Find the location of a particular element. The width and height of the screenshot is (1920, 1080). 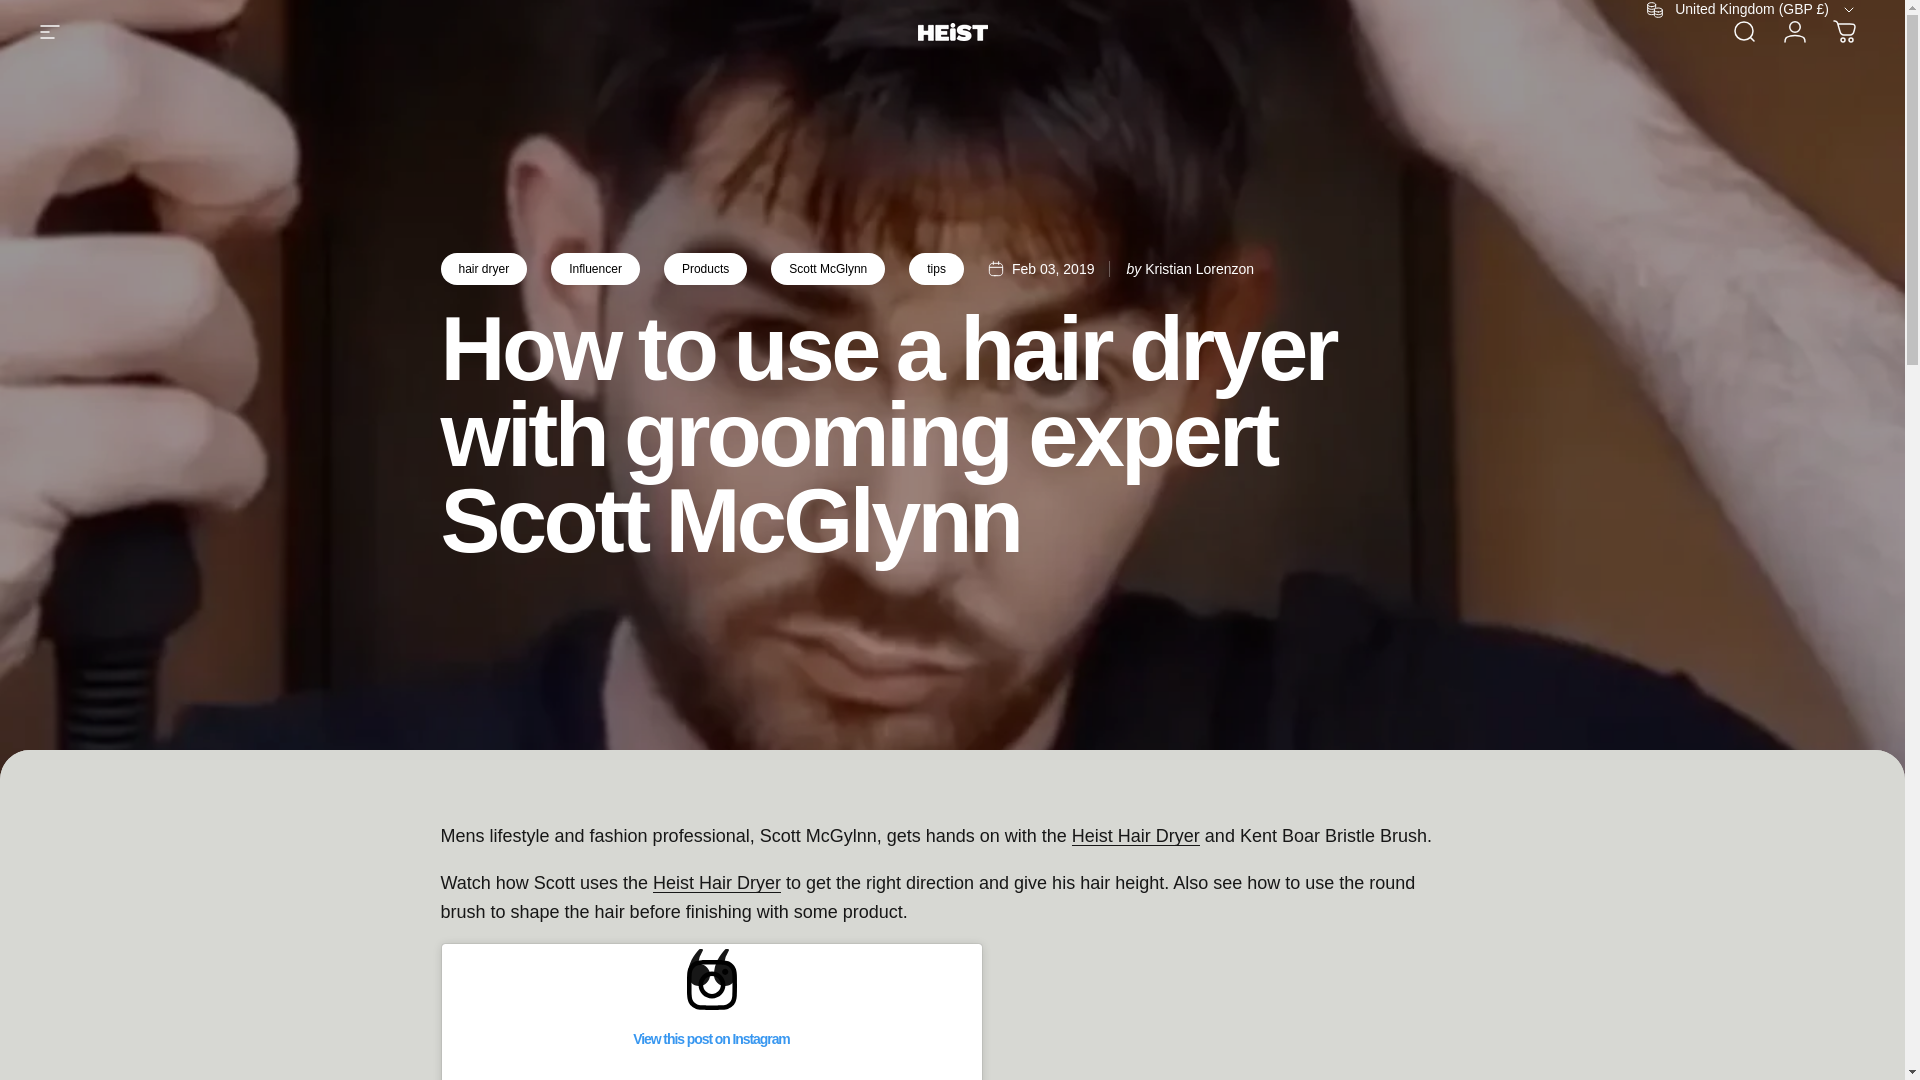

Instagram is located at coordinates (146, 10).